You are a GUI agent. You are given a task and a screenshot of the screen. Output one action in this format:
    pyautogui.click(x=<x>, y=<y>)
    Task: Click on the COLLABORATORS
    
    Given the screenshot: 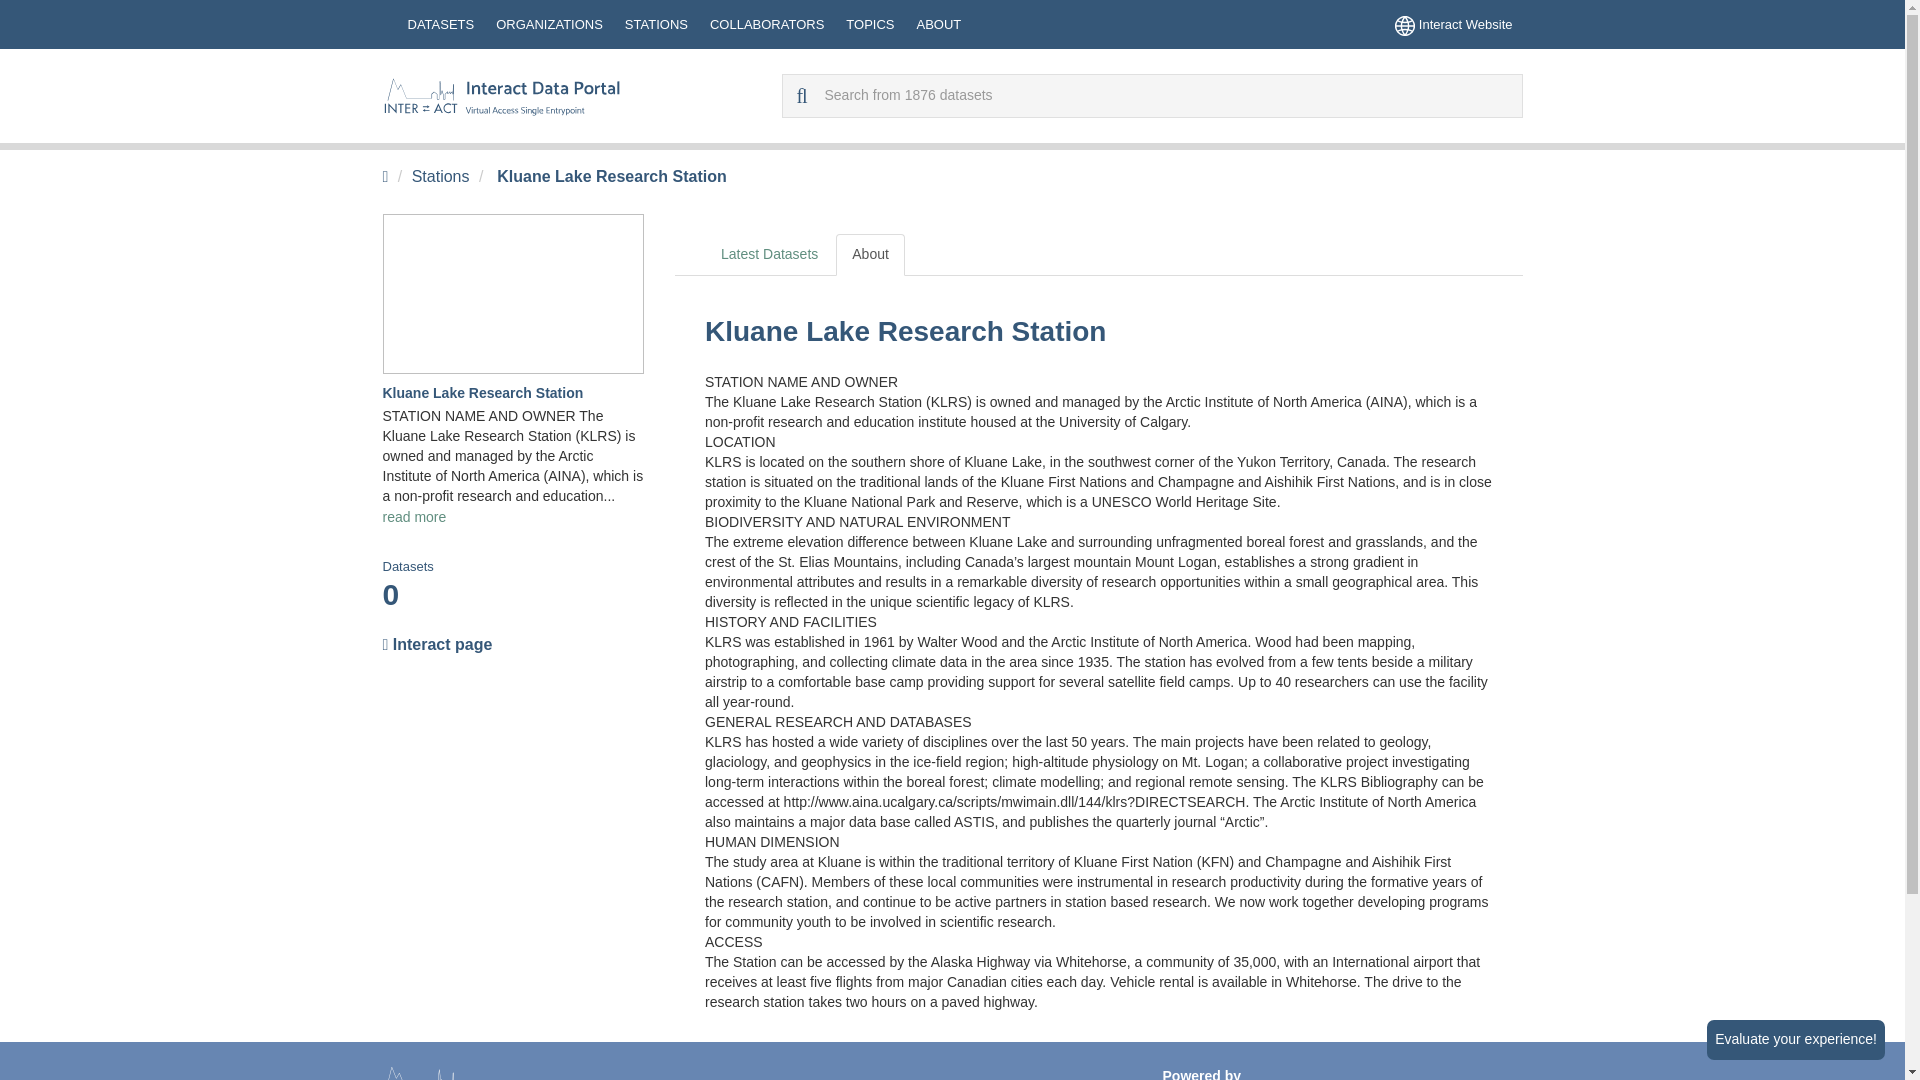 What is the action you would take?
    pyautogui.click(x=766, y=24)
    